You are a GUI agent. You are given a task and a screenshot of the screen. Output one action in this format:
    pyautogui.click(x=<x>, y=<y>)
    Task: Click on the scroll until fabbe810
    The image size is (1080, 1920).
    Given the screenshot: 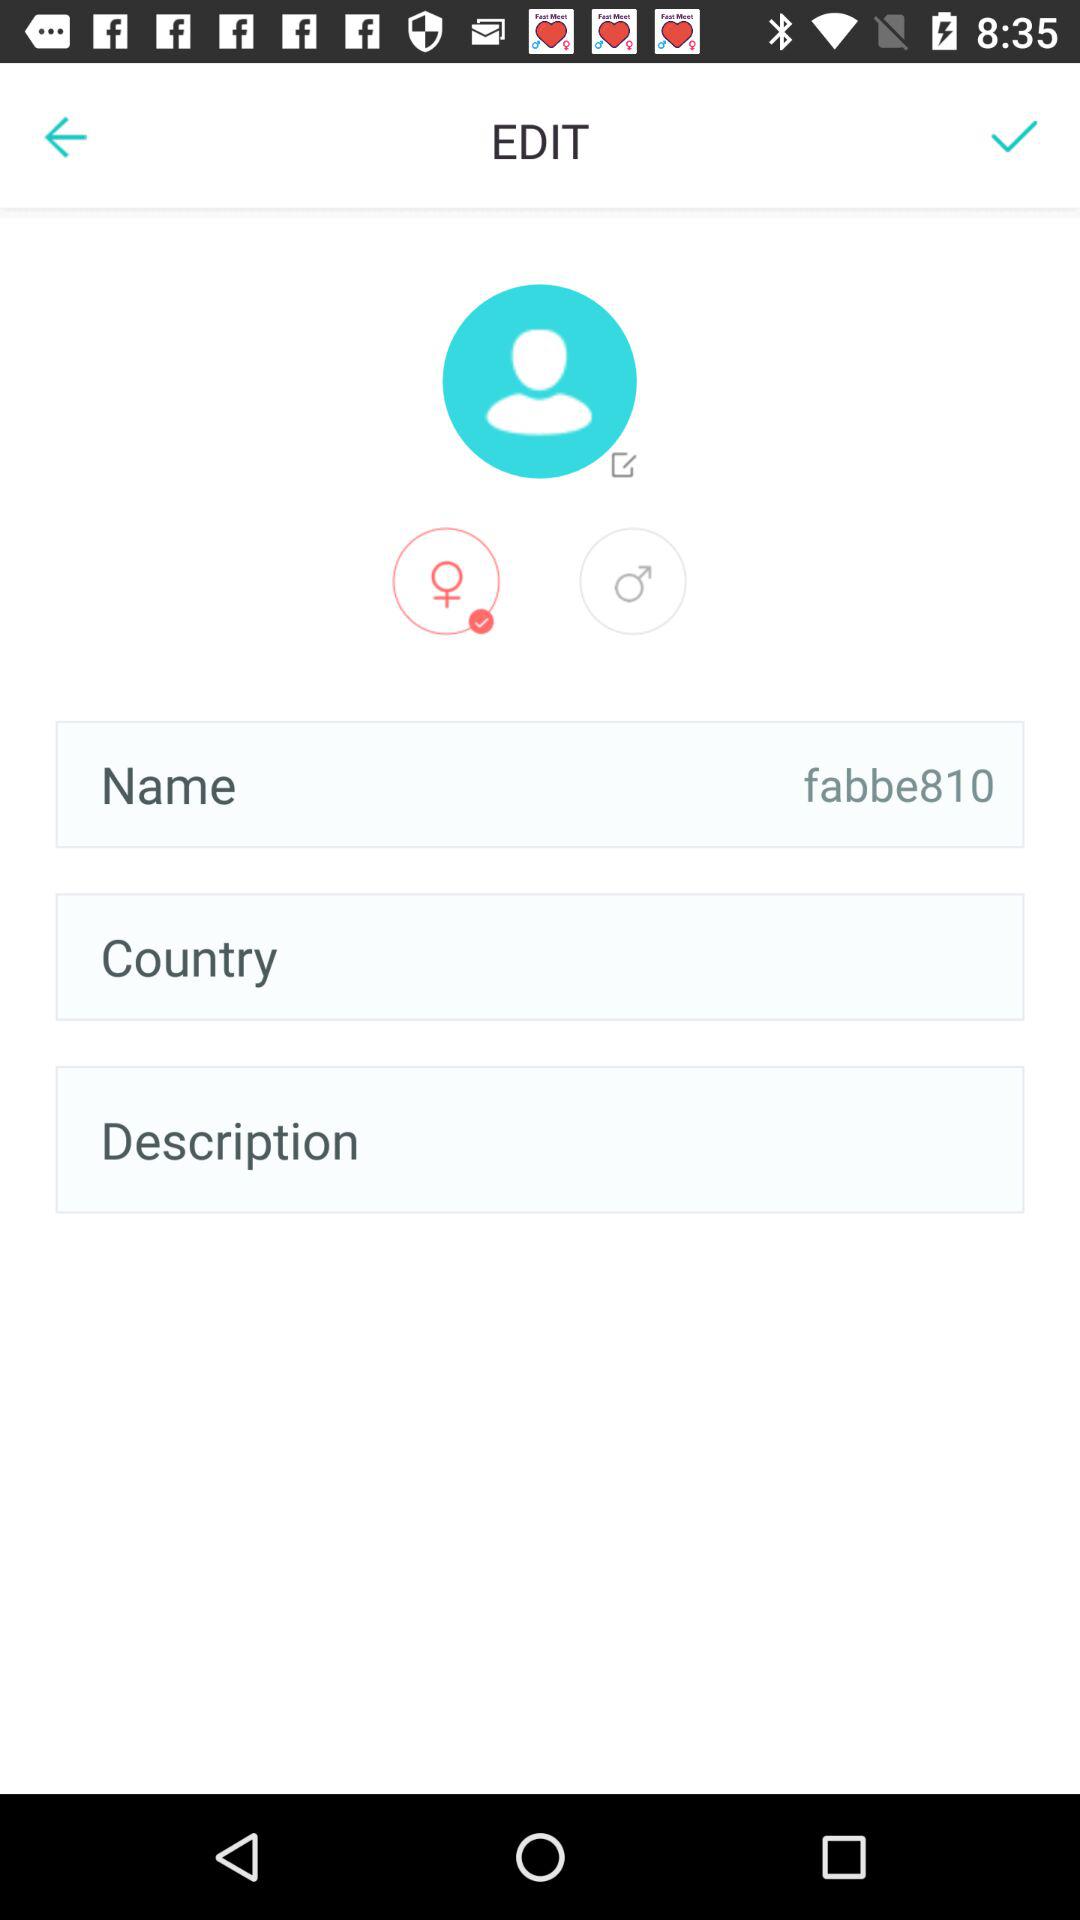 What is the action you would take?
    pyautogui.click(x=899, y=784)
    